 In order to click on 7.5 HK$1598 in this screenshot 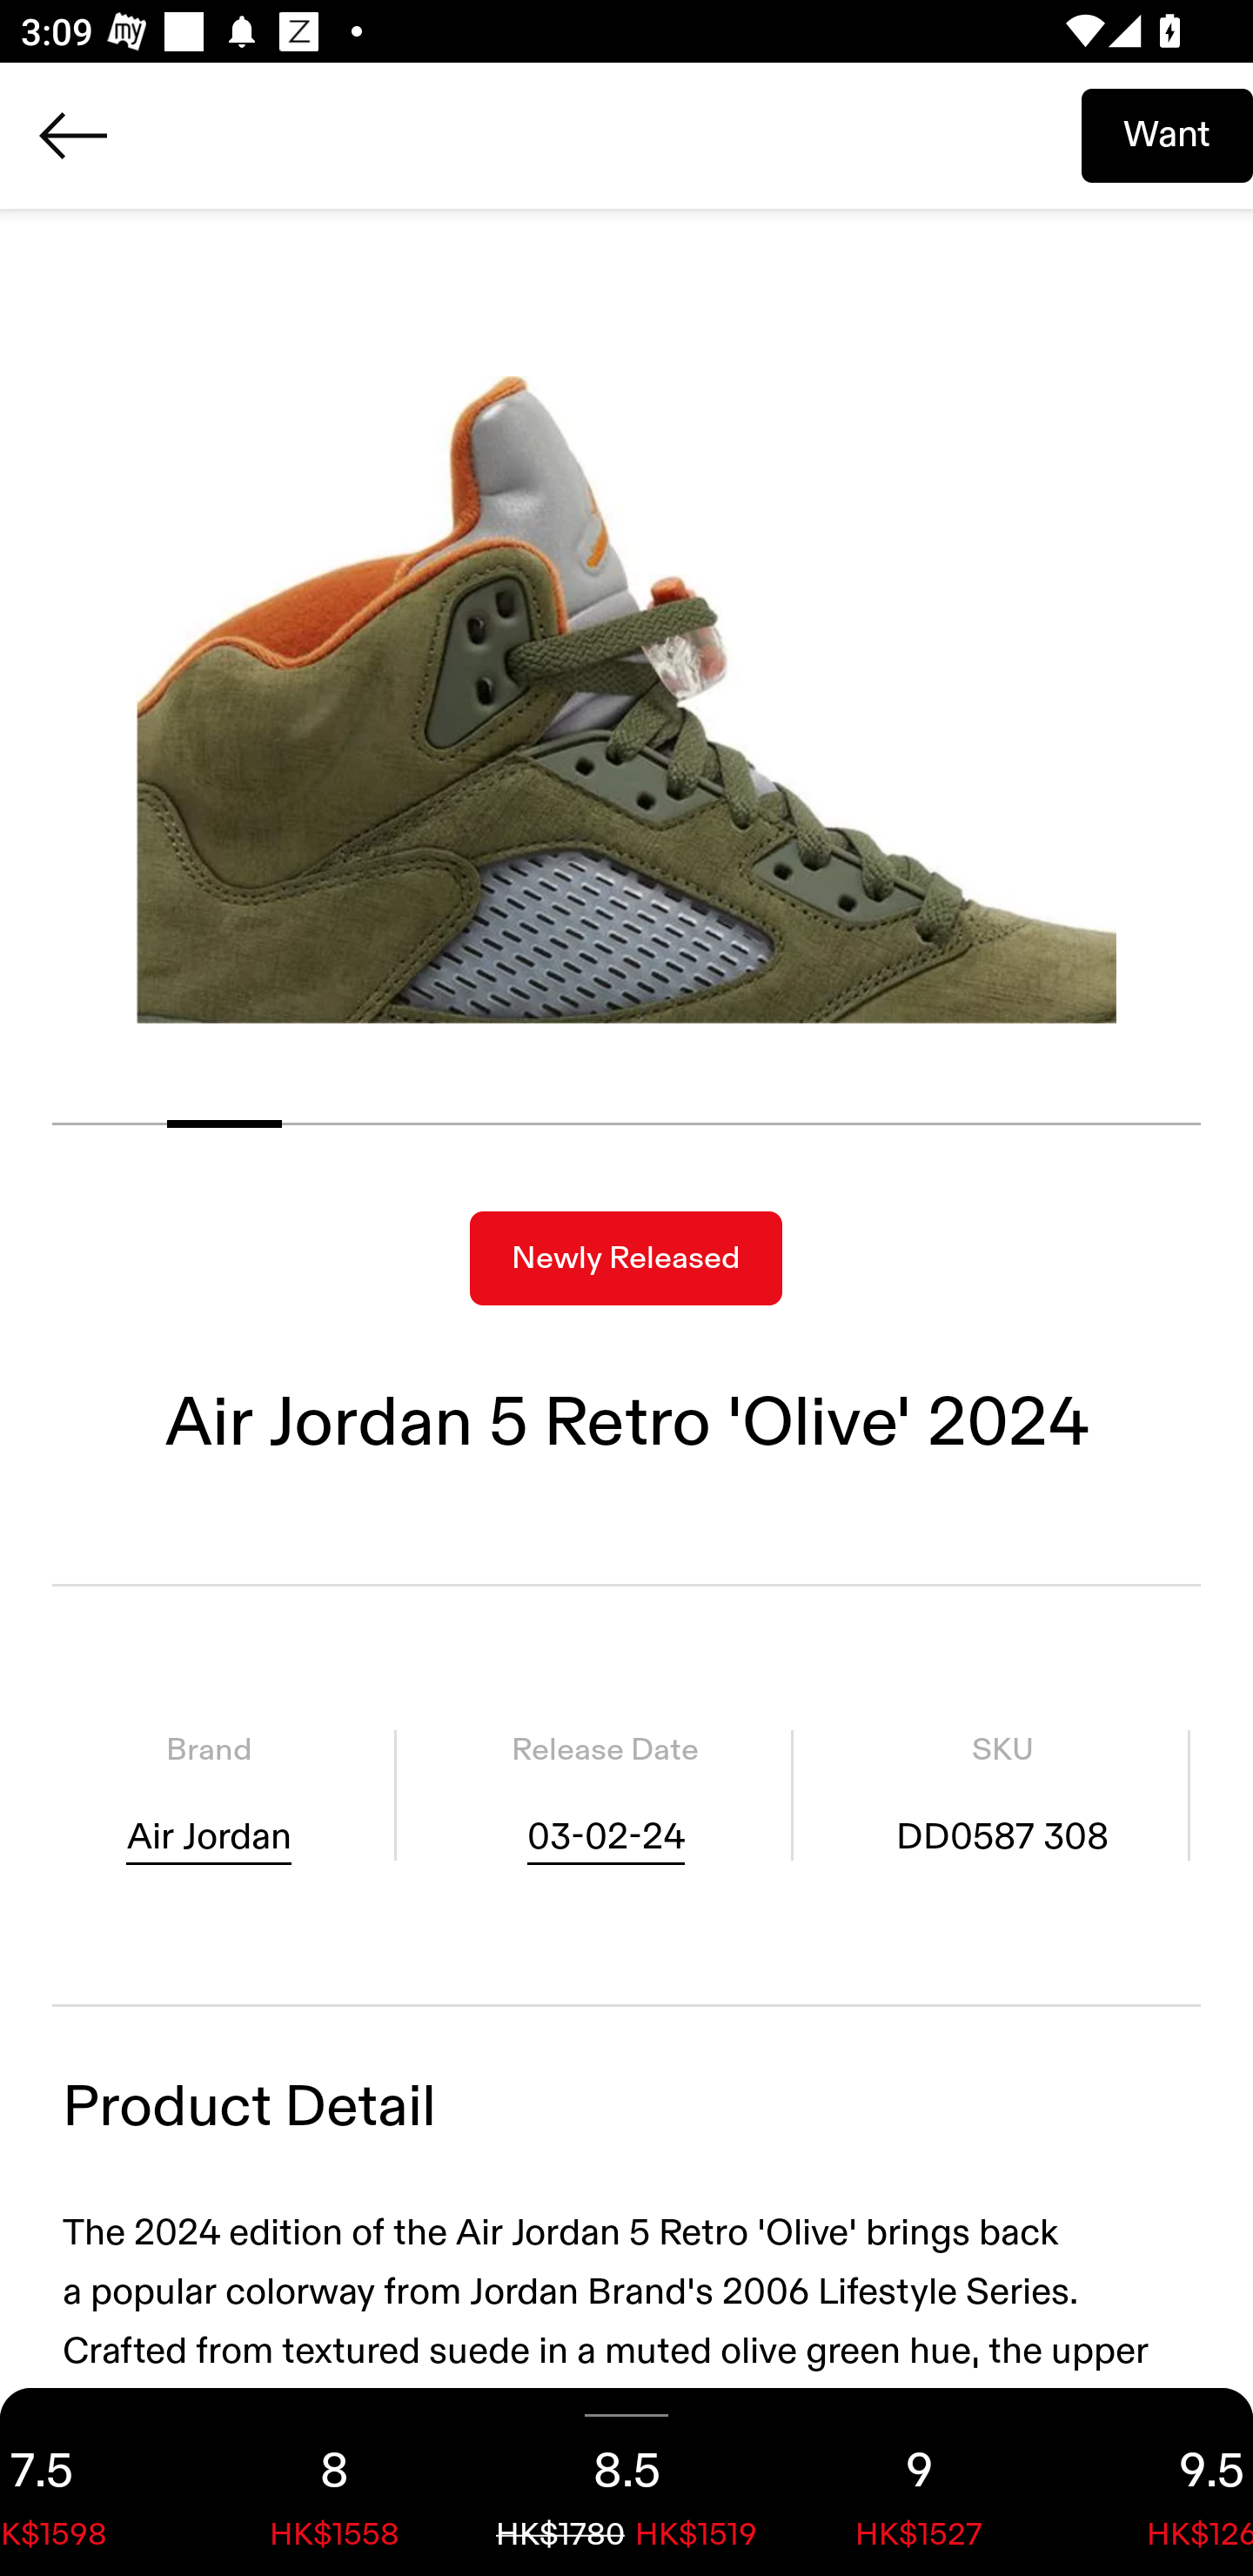, I will do `click(94, 2482)`.